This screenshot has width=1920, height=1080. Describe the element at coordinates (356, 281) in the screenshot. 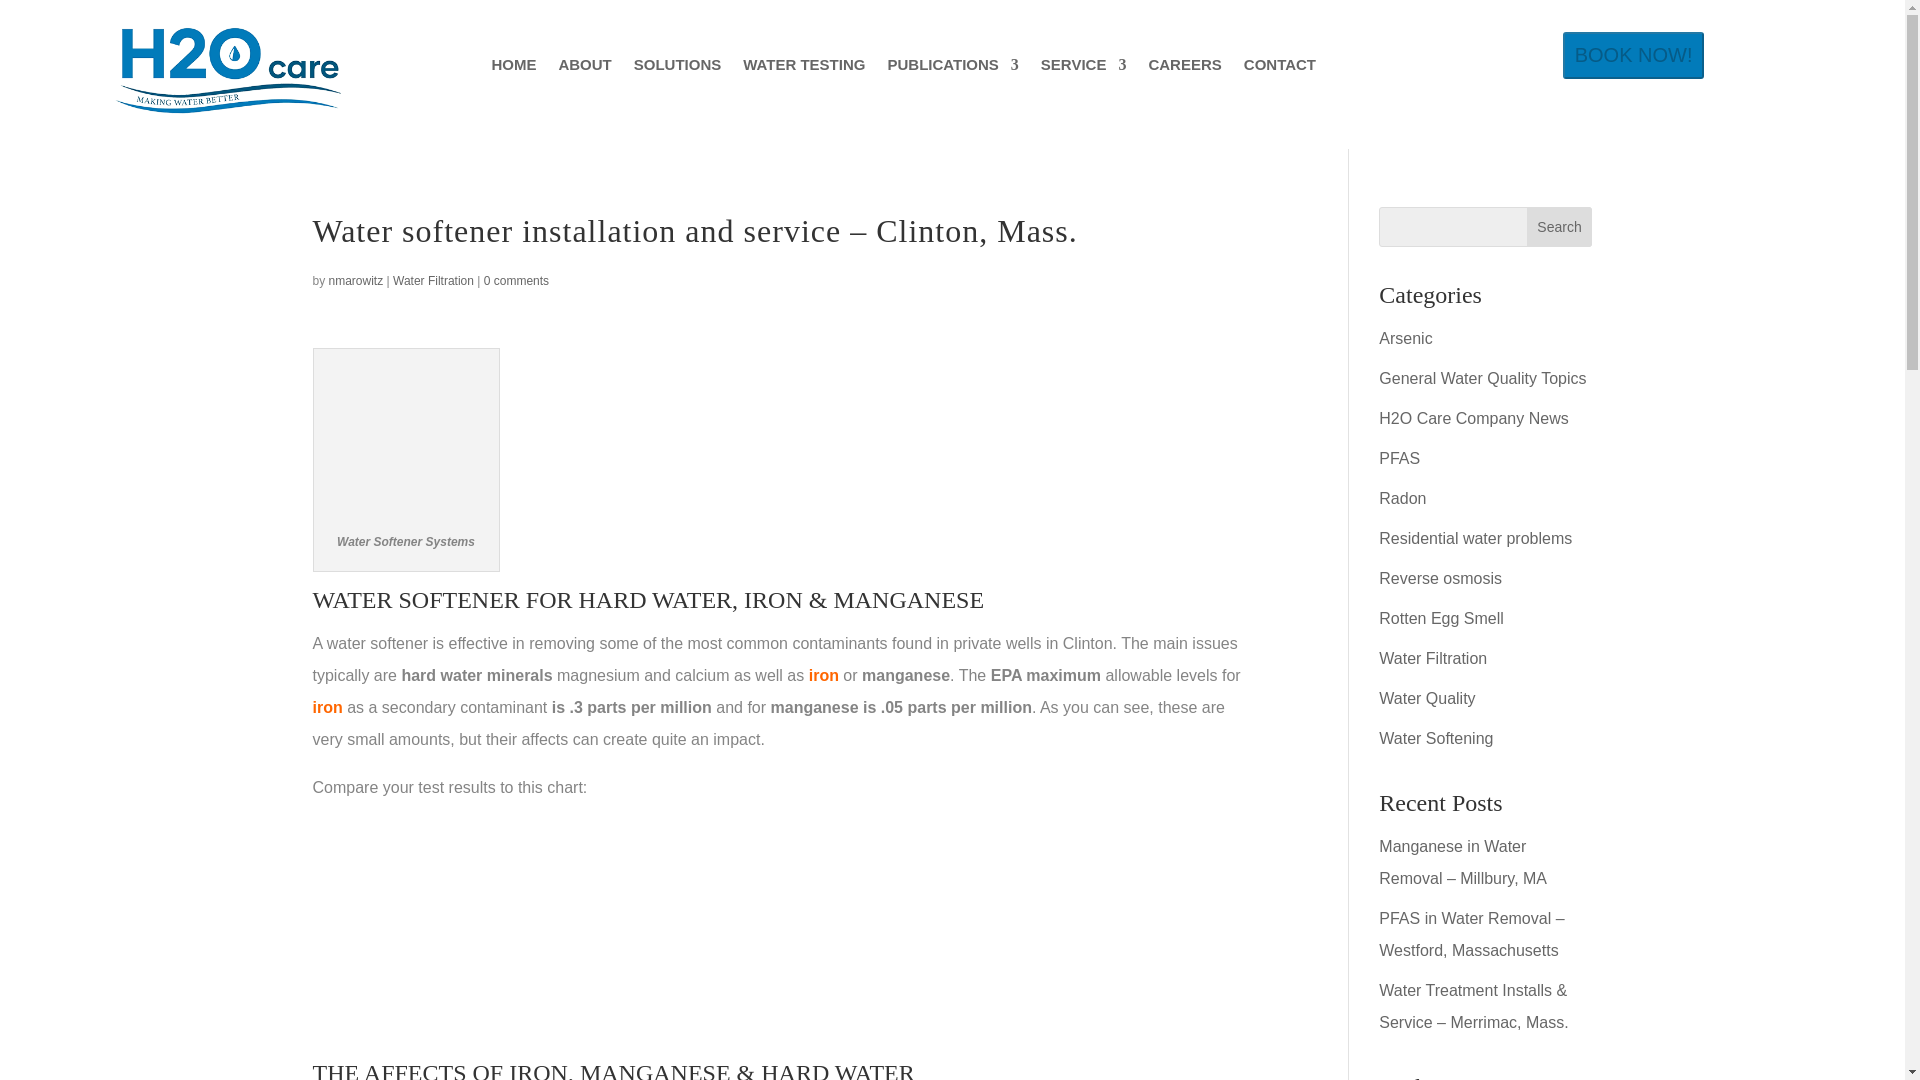

I see `Posts by nmarowitz` at that location.